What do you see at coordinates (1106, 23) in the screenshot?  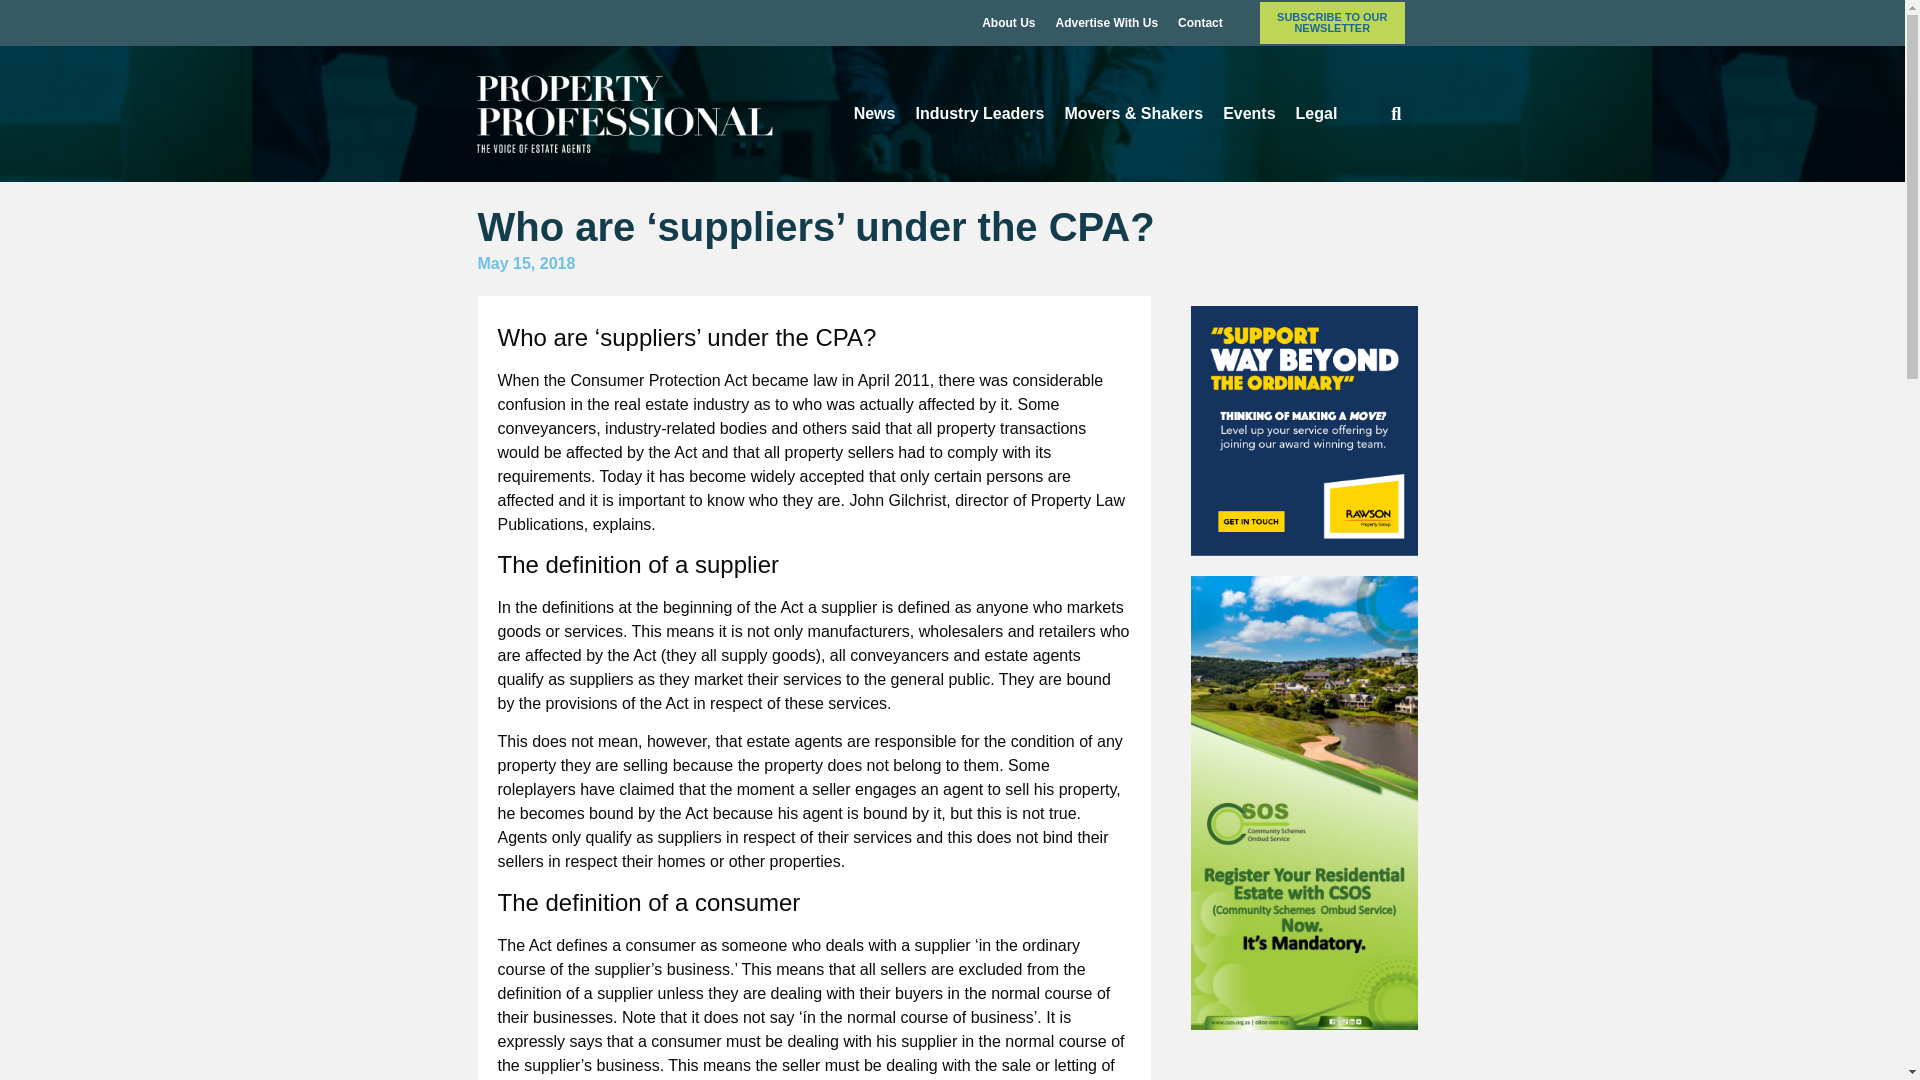 I see `Advertise With Us` at bounding box center [1106, 23].